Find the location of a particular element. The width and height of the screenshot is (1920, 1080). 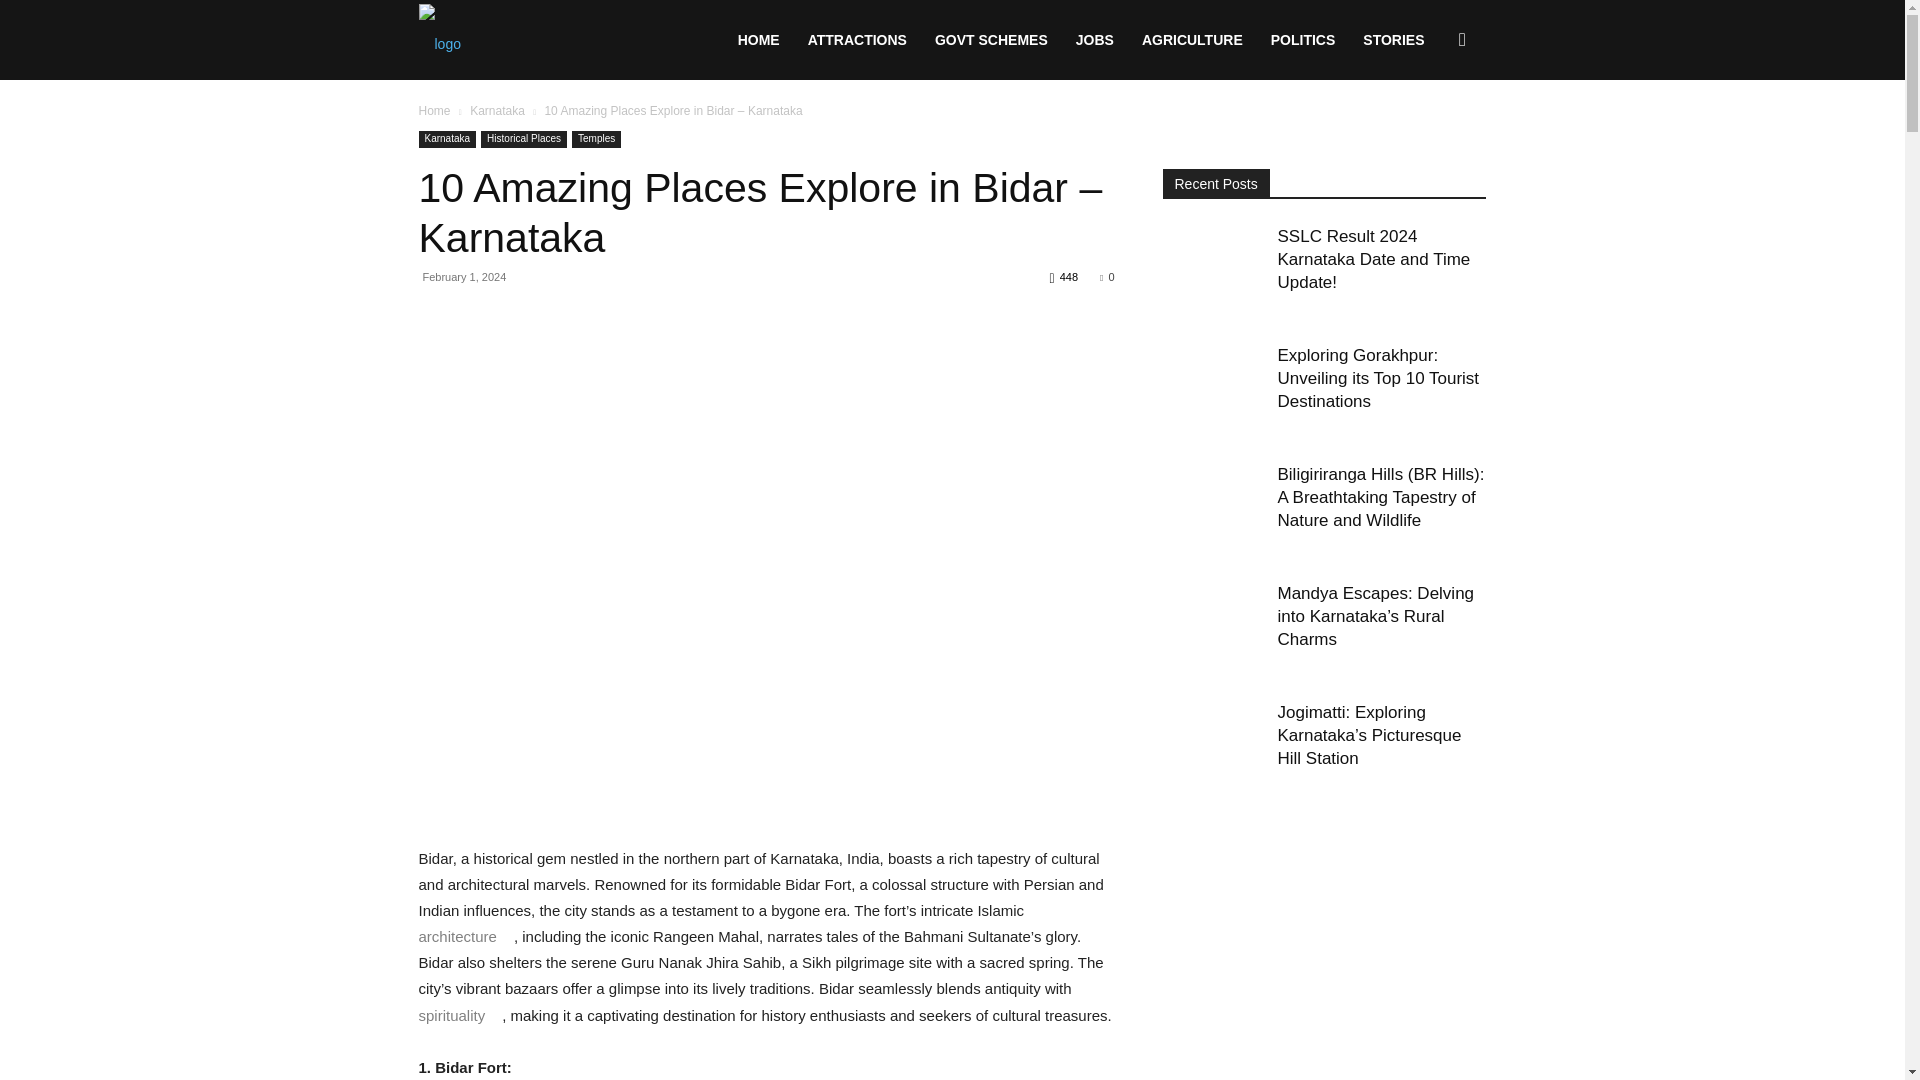

Search is located at coordinates (1430, 136).